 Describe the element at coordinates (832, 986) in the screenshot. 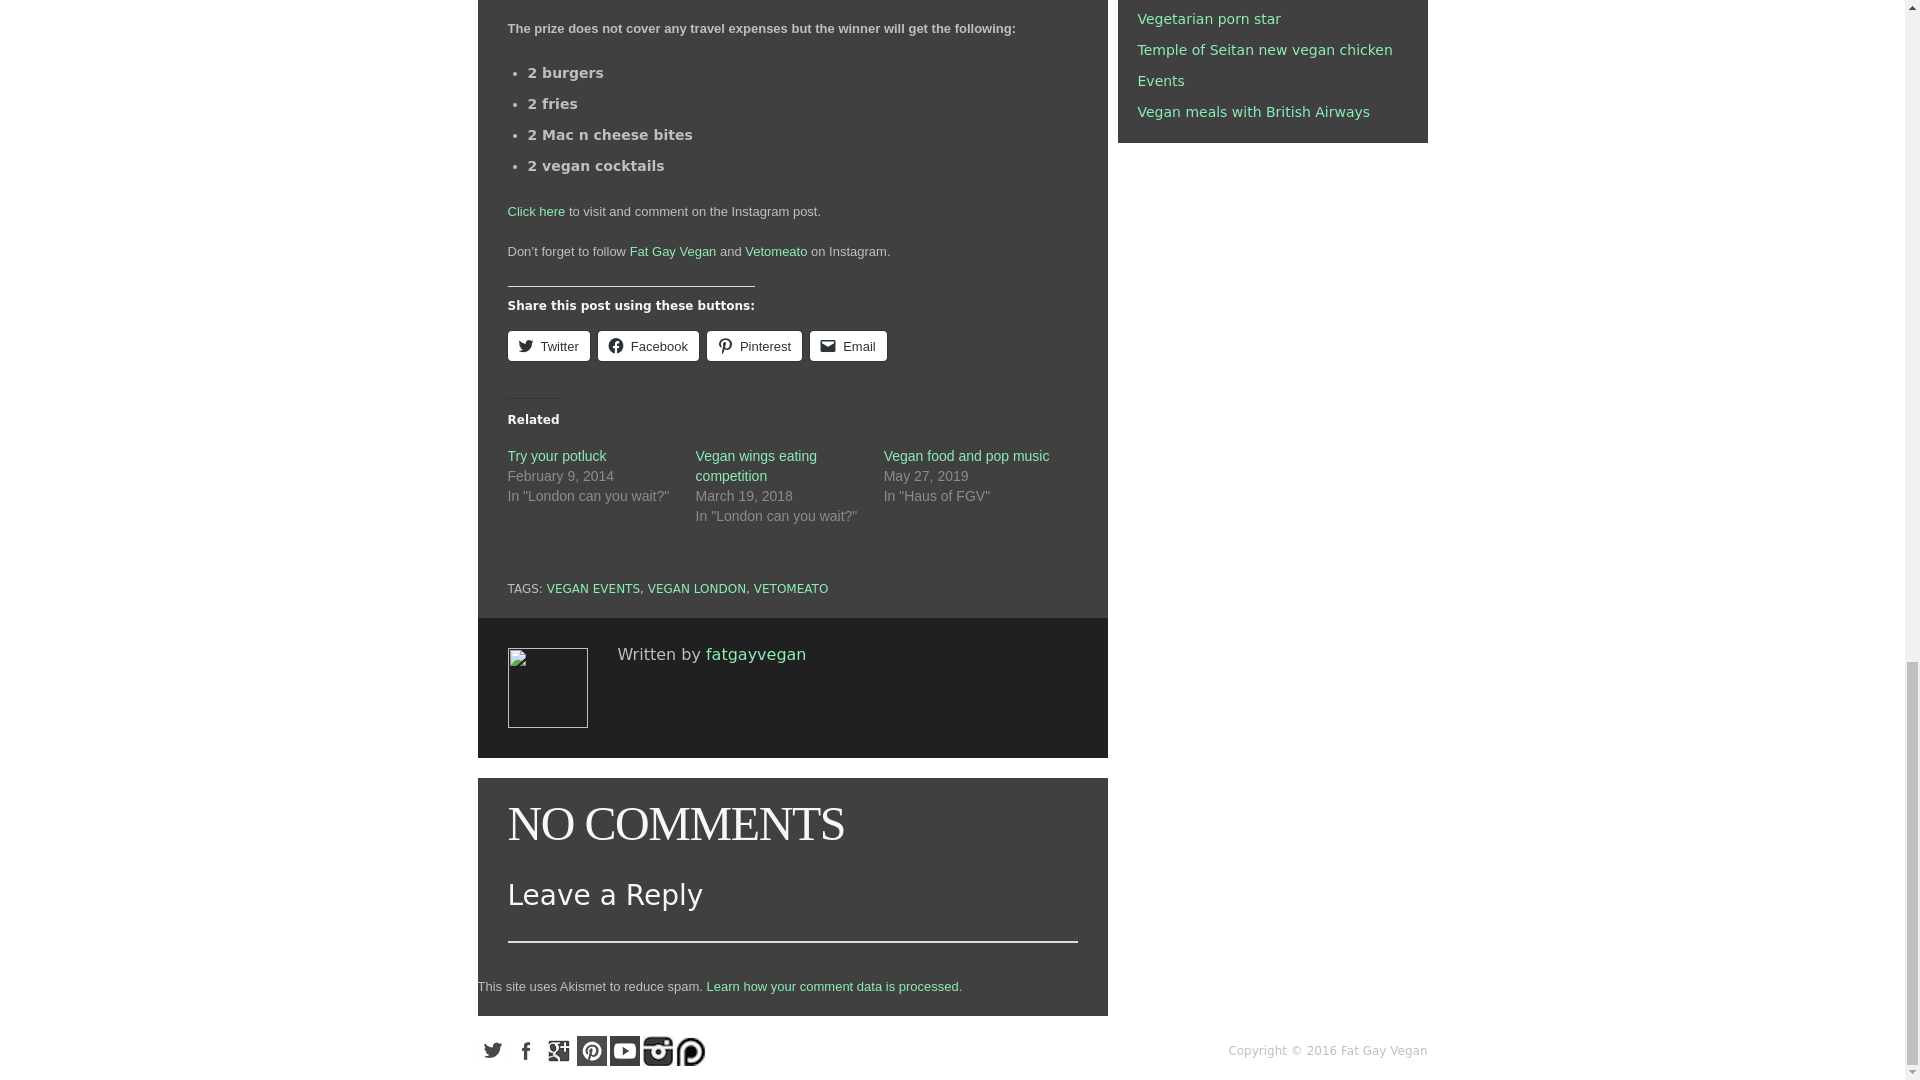

I see `Learn how your comment data is processed` at that location.